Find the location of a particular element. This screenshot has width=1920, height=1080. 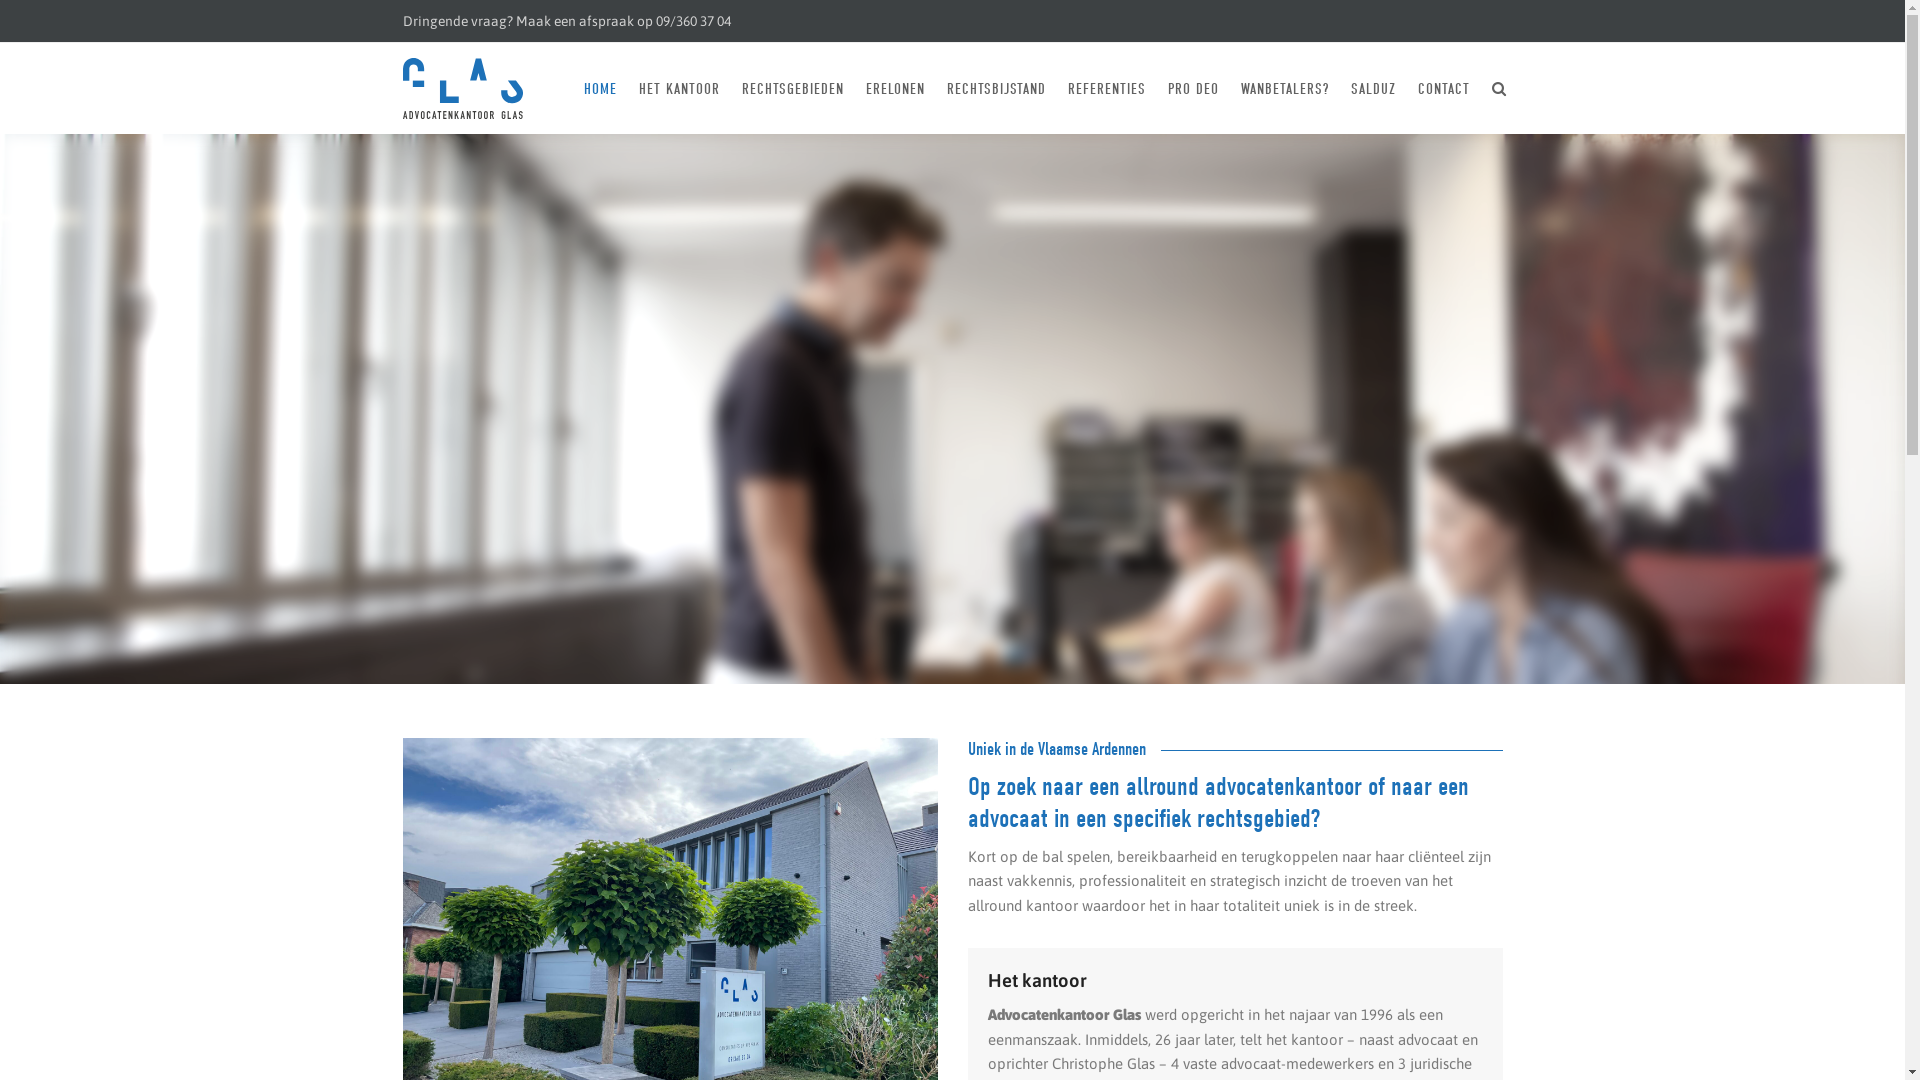

SALDUZ is located at coordinates (1374, 89).